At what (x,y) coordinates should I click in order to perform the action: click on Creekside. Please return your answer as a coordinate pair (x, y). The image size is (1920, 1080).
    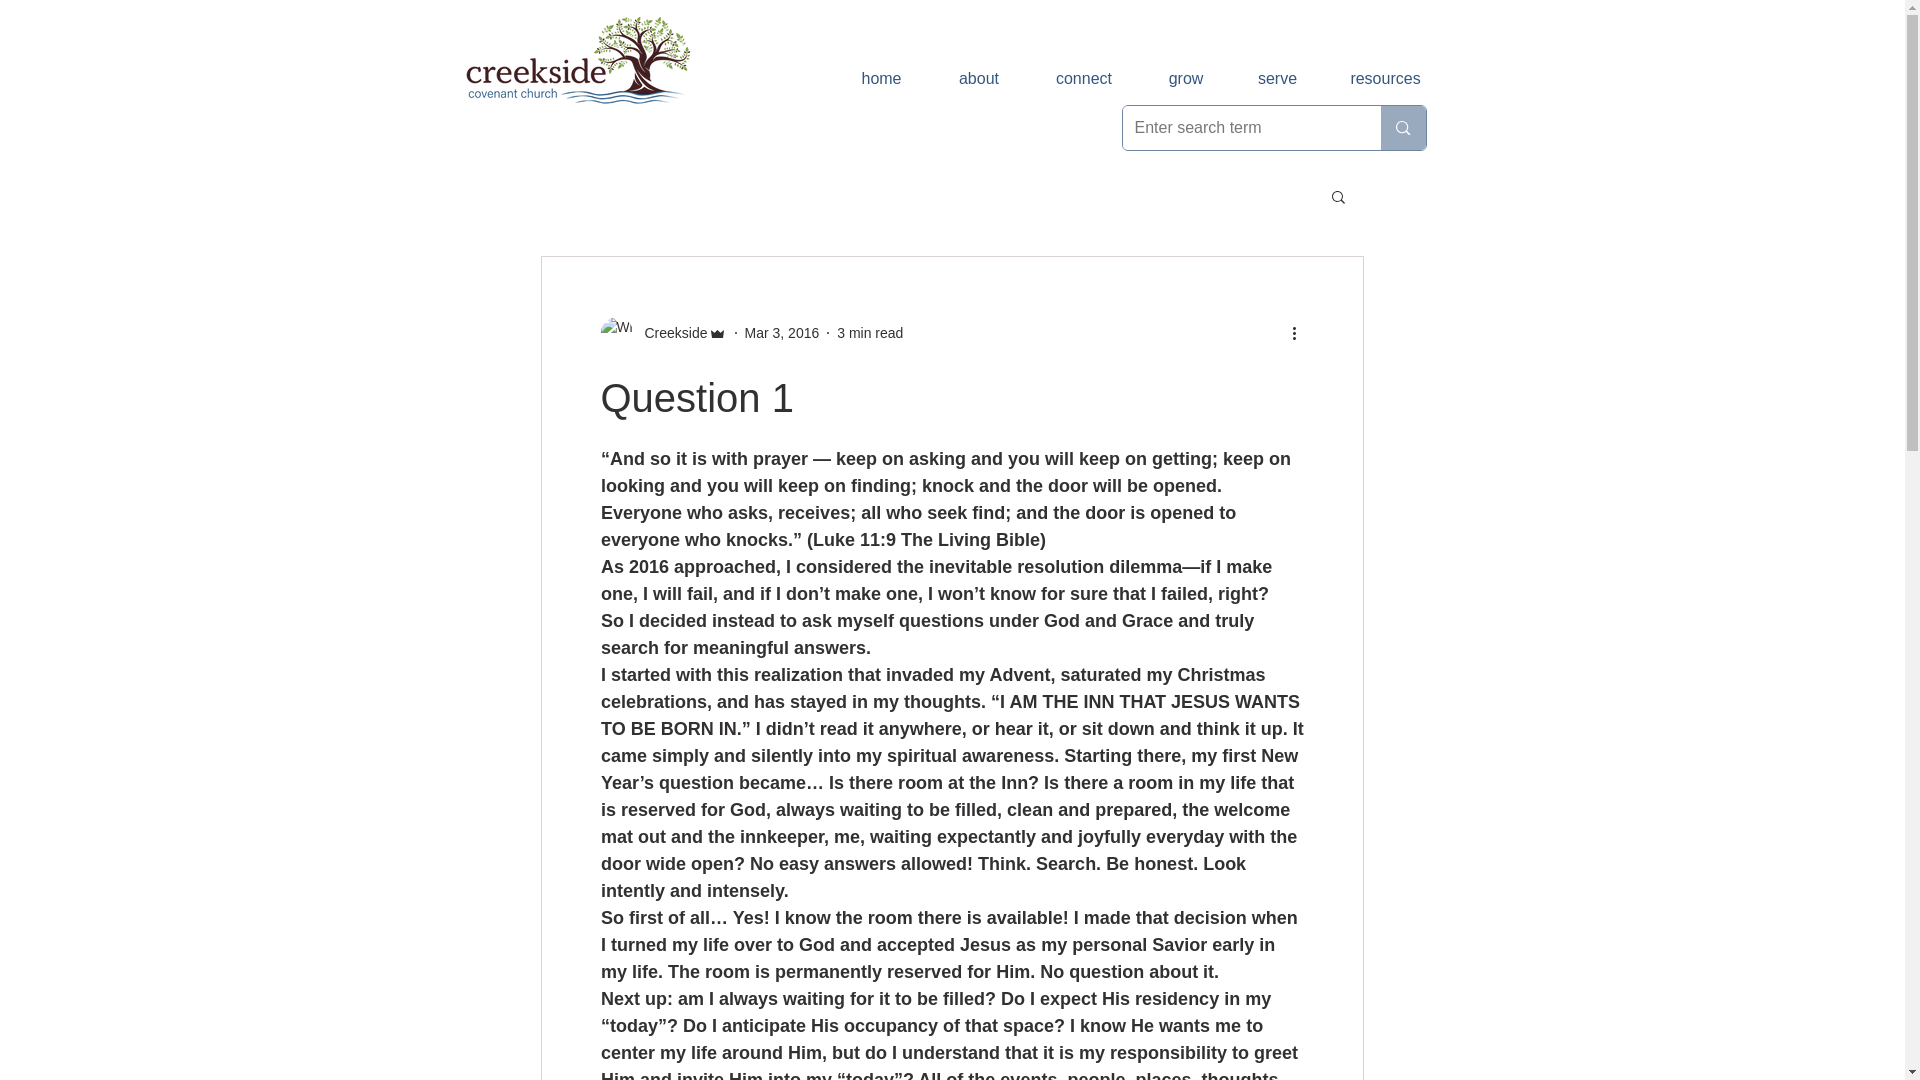
    Looking at the image, I should click on (662, 332).